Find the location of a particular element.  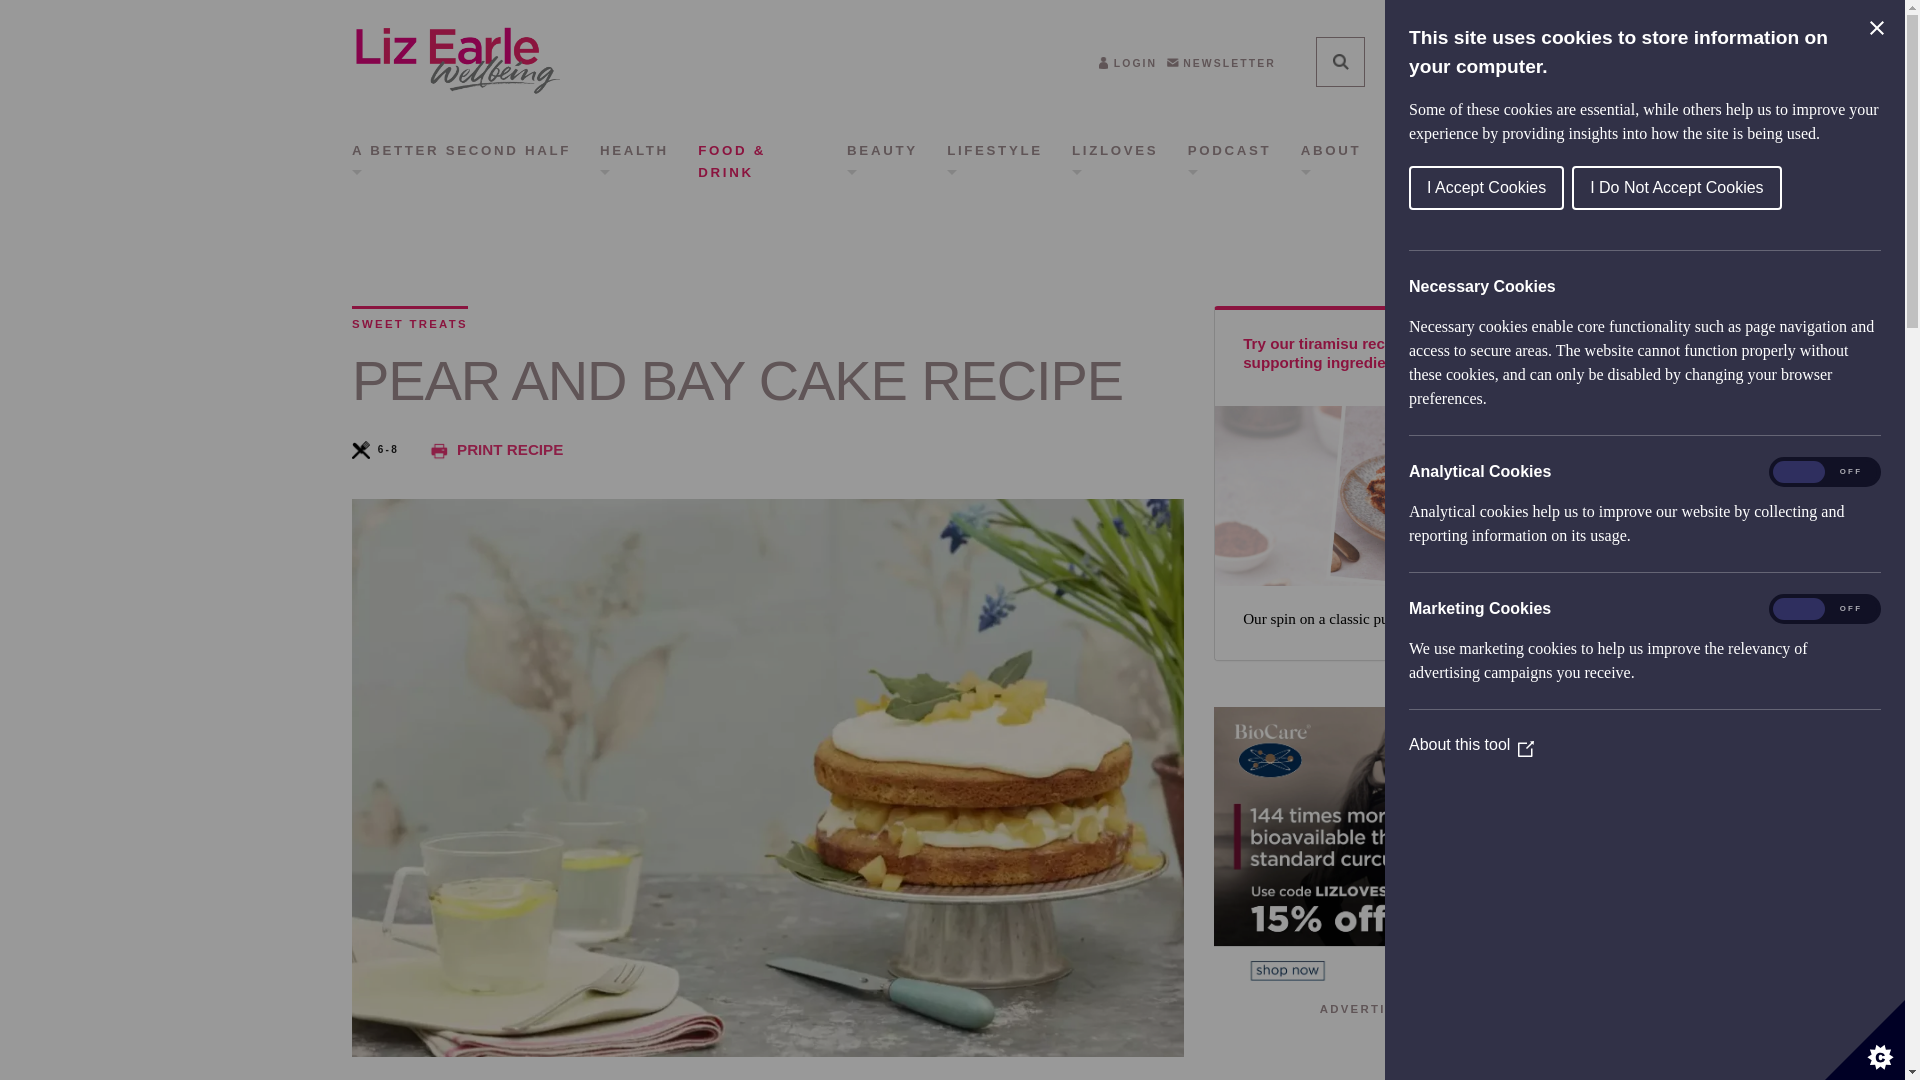

A BETTER SECOND HALF is located at coordinates (460, 161).